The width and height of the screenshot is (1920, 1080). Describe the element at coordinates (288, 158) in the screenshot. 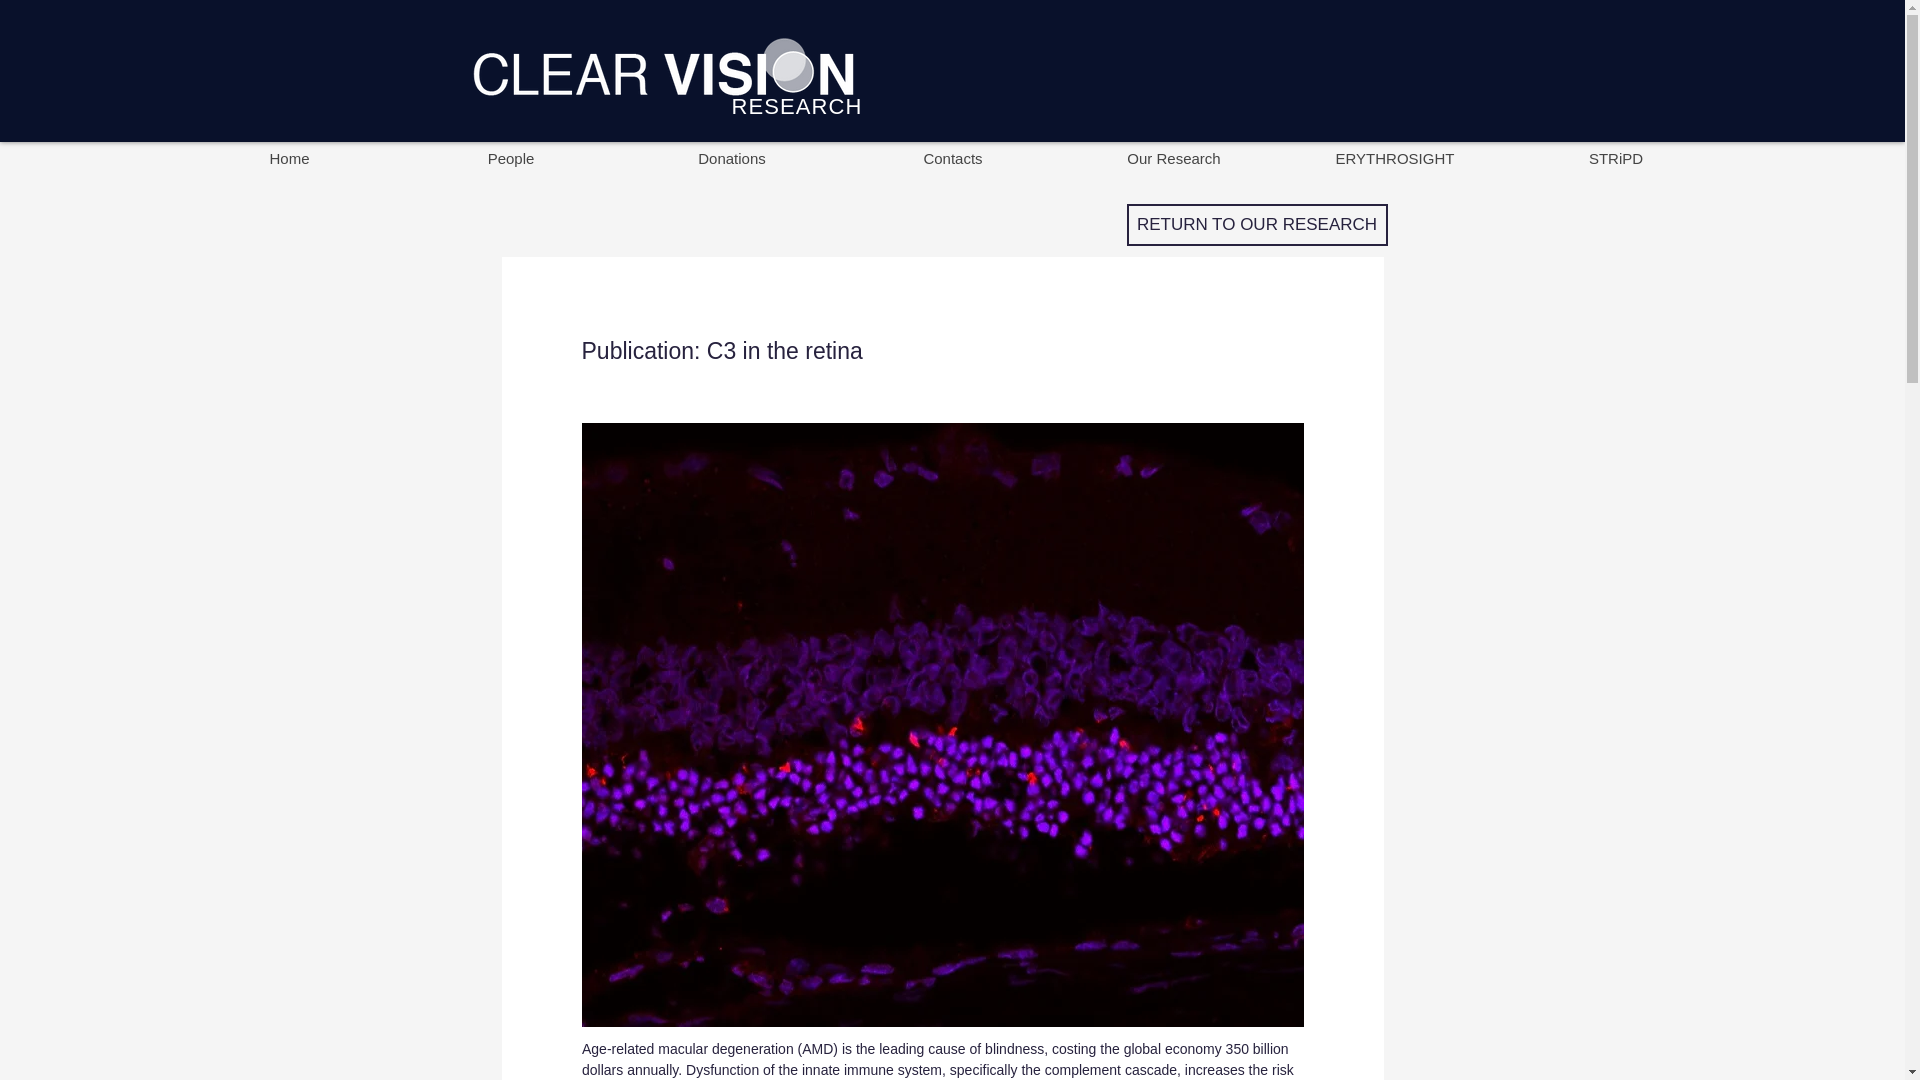

I see `Home` at that location.